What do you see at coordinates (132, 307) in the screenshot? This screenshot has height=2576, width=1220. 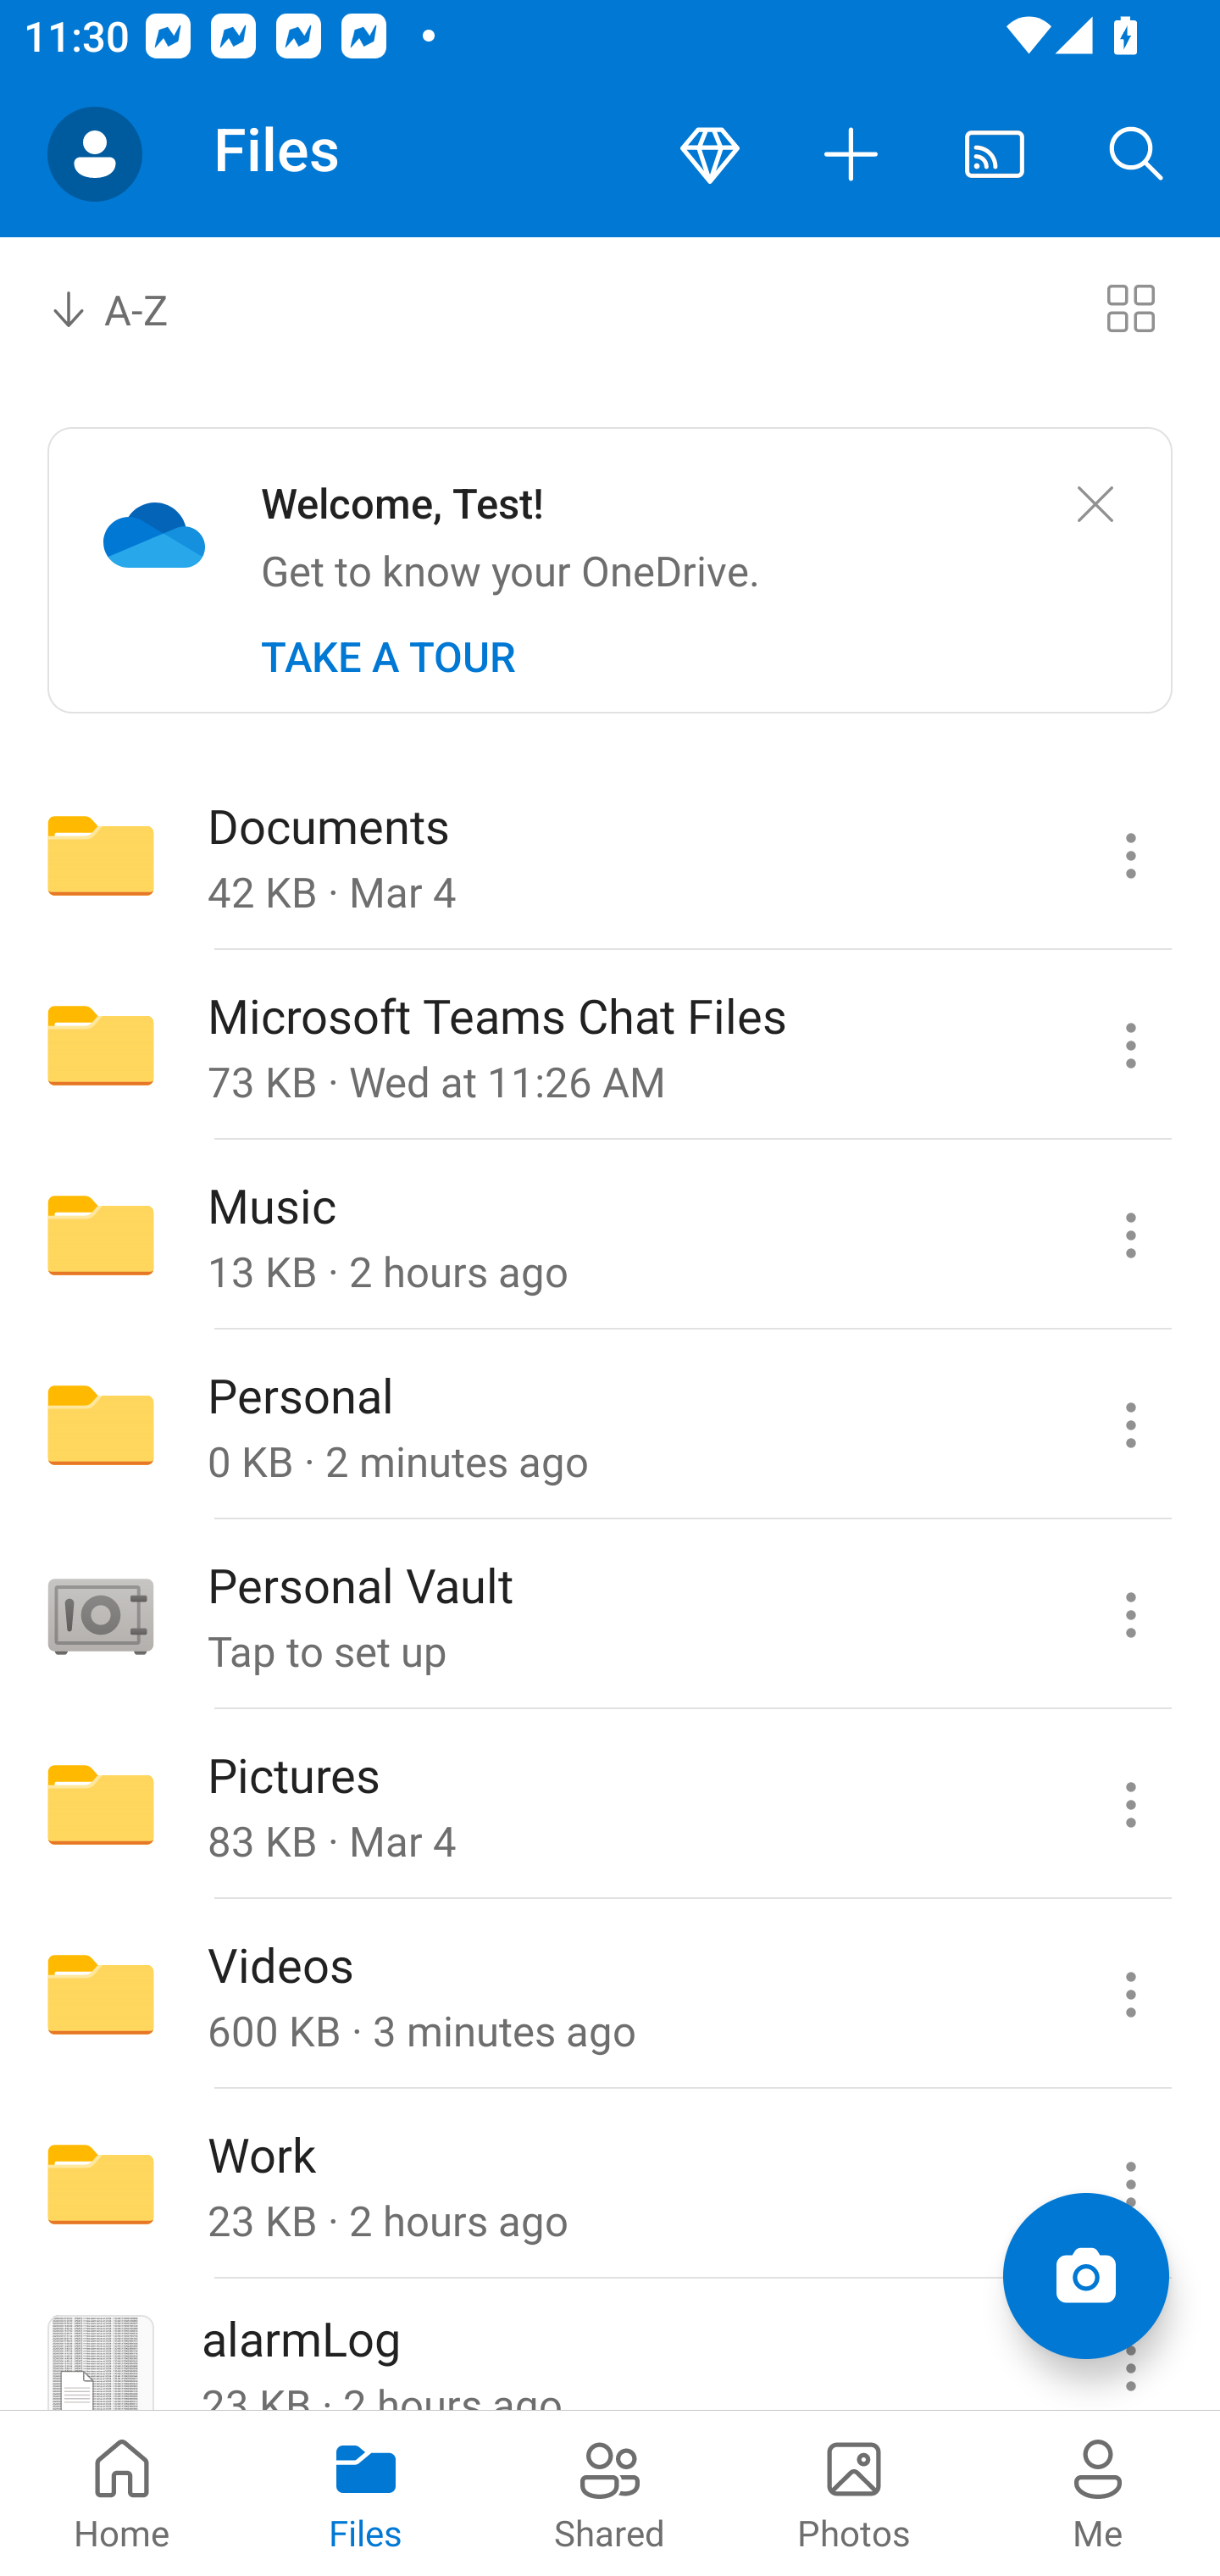 I see `A-Z Sort by combo box, sort by name, A to Z` at bounding box center [132, 307].